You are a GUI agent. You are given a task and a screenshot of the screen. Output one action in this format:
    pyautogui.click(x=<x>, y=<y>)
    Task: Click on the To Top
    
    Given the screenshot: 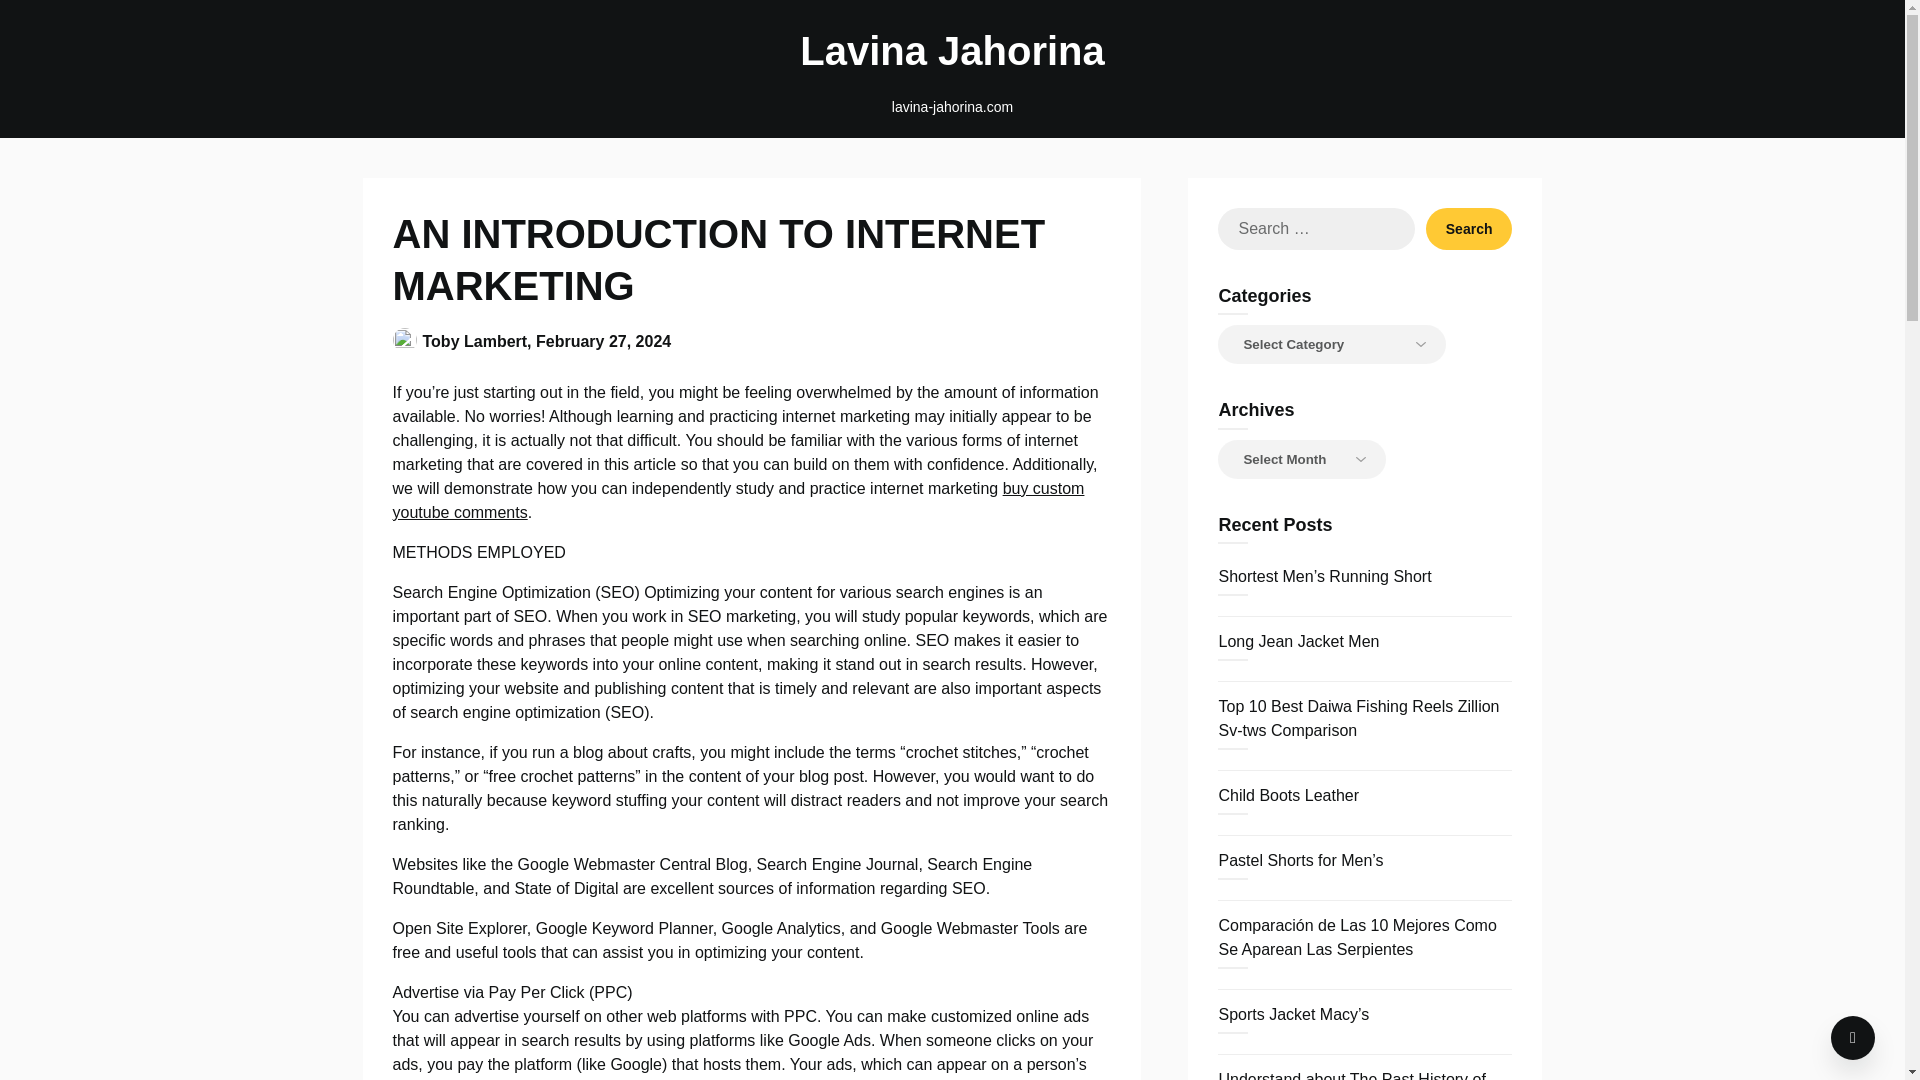 What is the action you would take?
    pyautogui.click(x=1853, y=1038)
    